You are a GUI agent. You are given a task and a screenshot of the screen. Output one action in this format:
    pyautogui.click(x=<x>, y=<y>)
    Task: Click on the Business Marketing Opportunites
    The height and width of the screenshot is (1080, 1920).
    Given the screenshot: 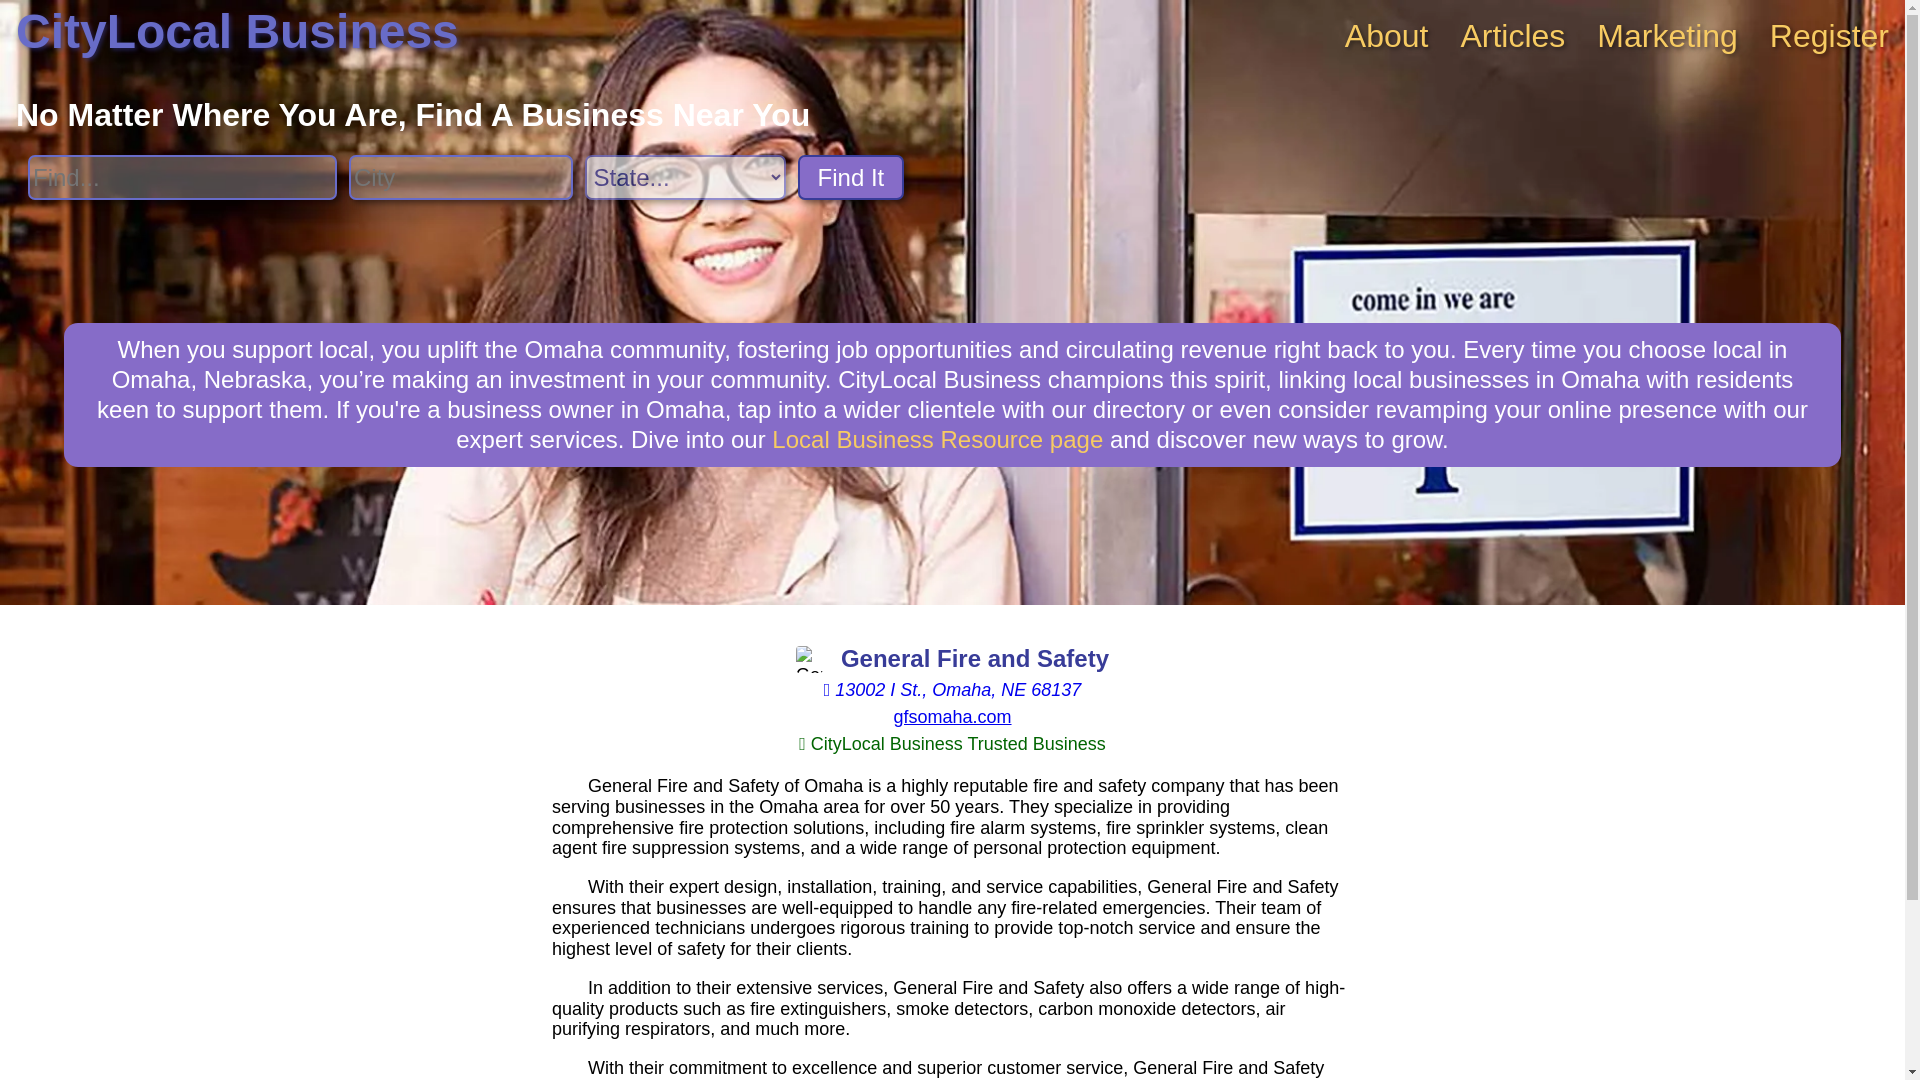 What is the action you would take?
    pyautogui.click(x=1667, y=36)
    